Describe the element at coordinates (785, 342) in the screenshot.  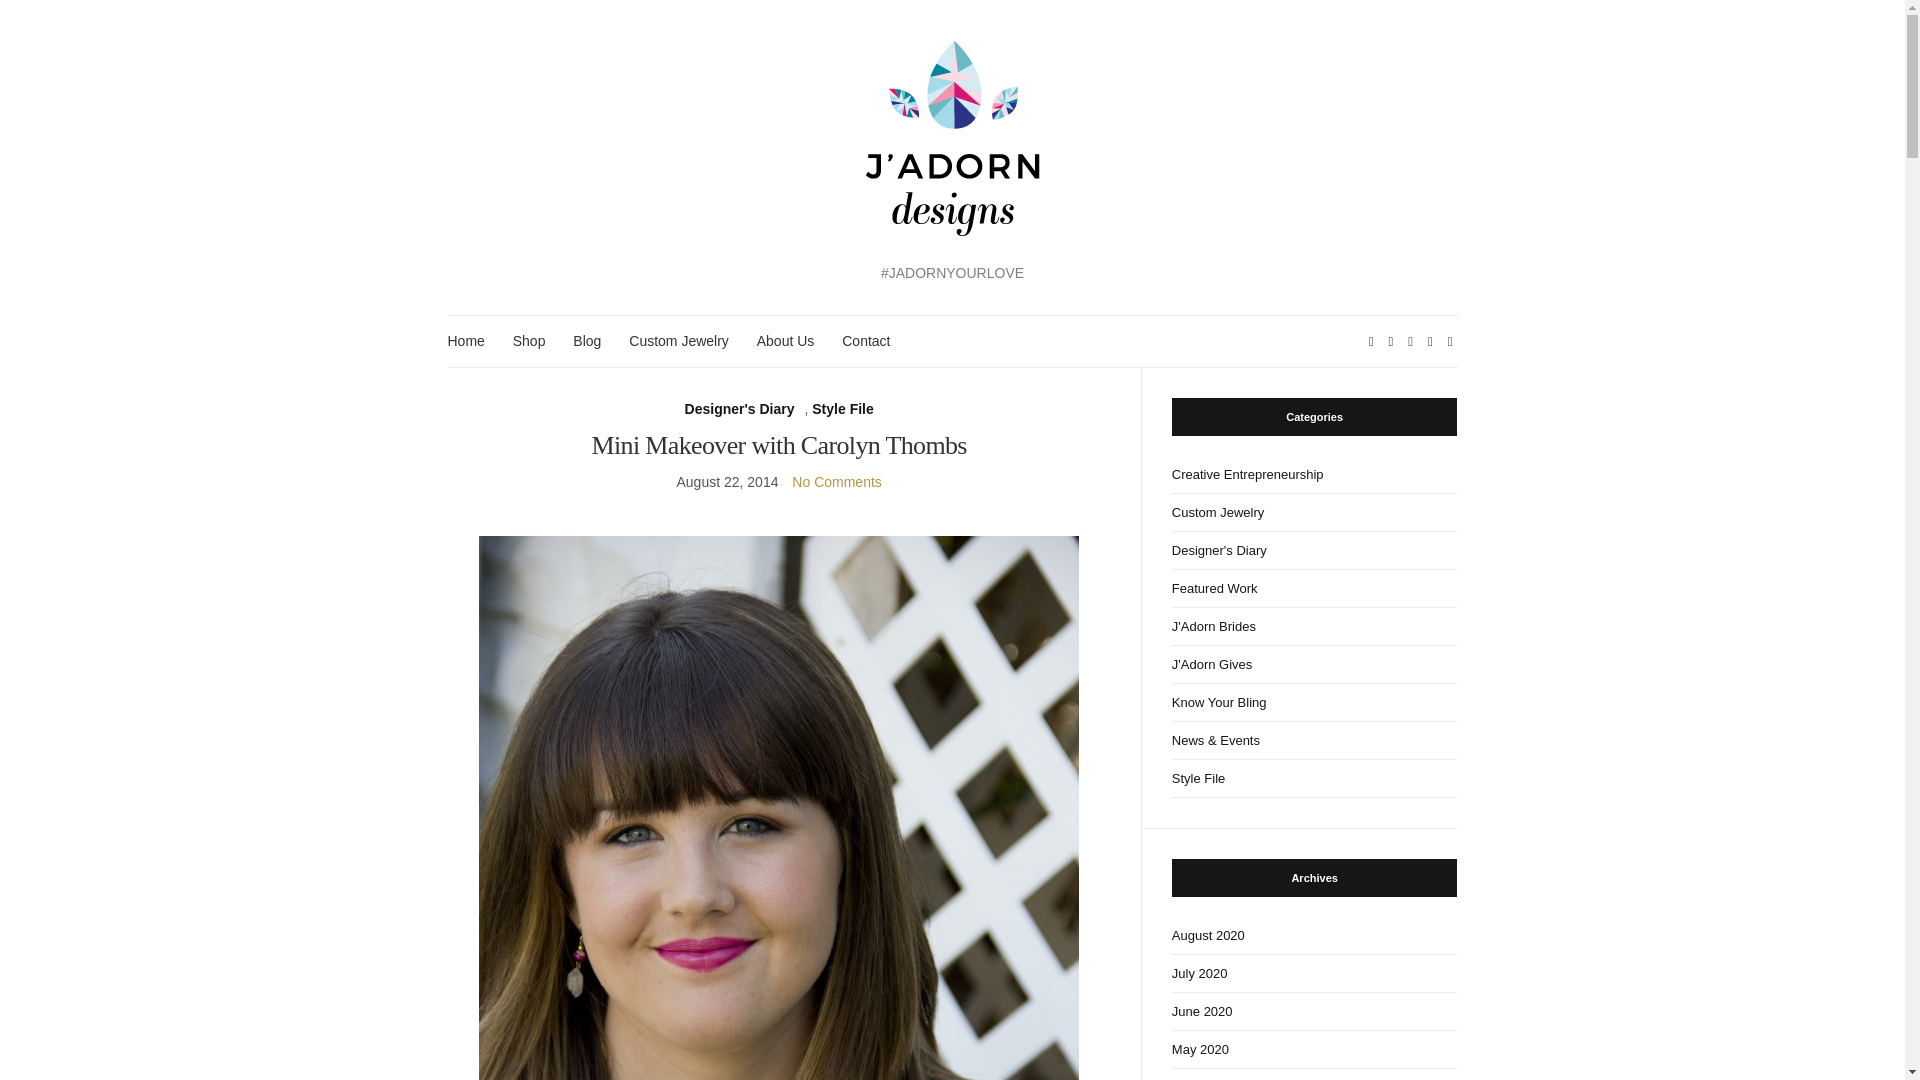
I see `About Us` at that location.